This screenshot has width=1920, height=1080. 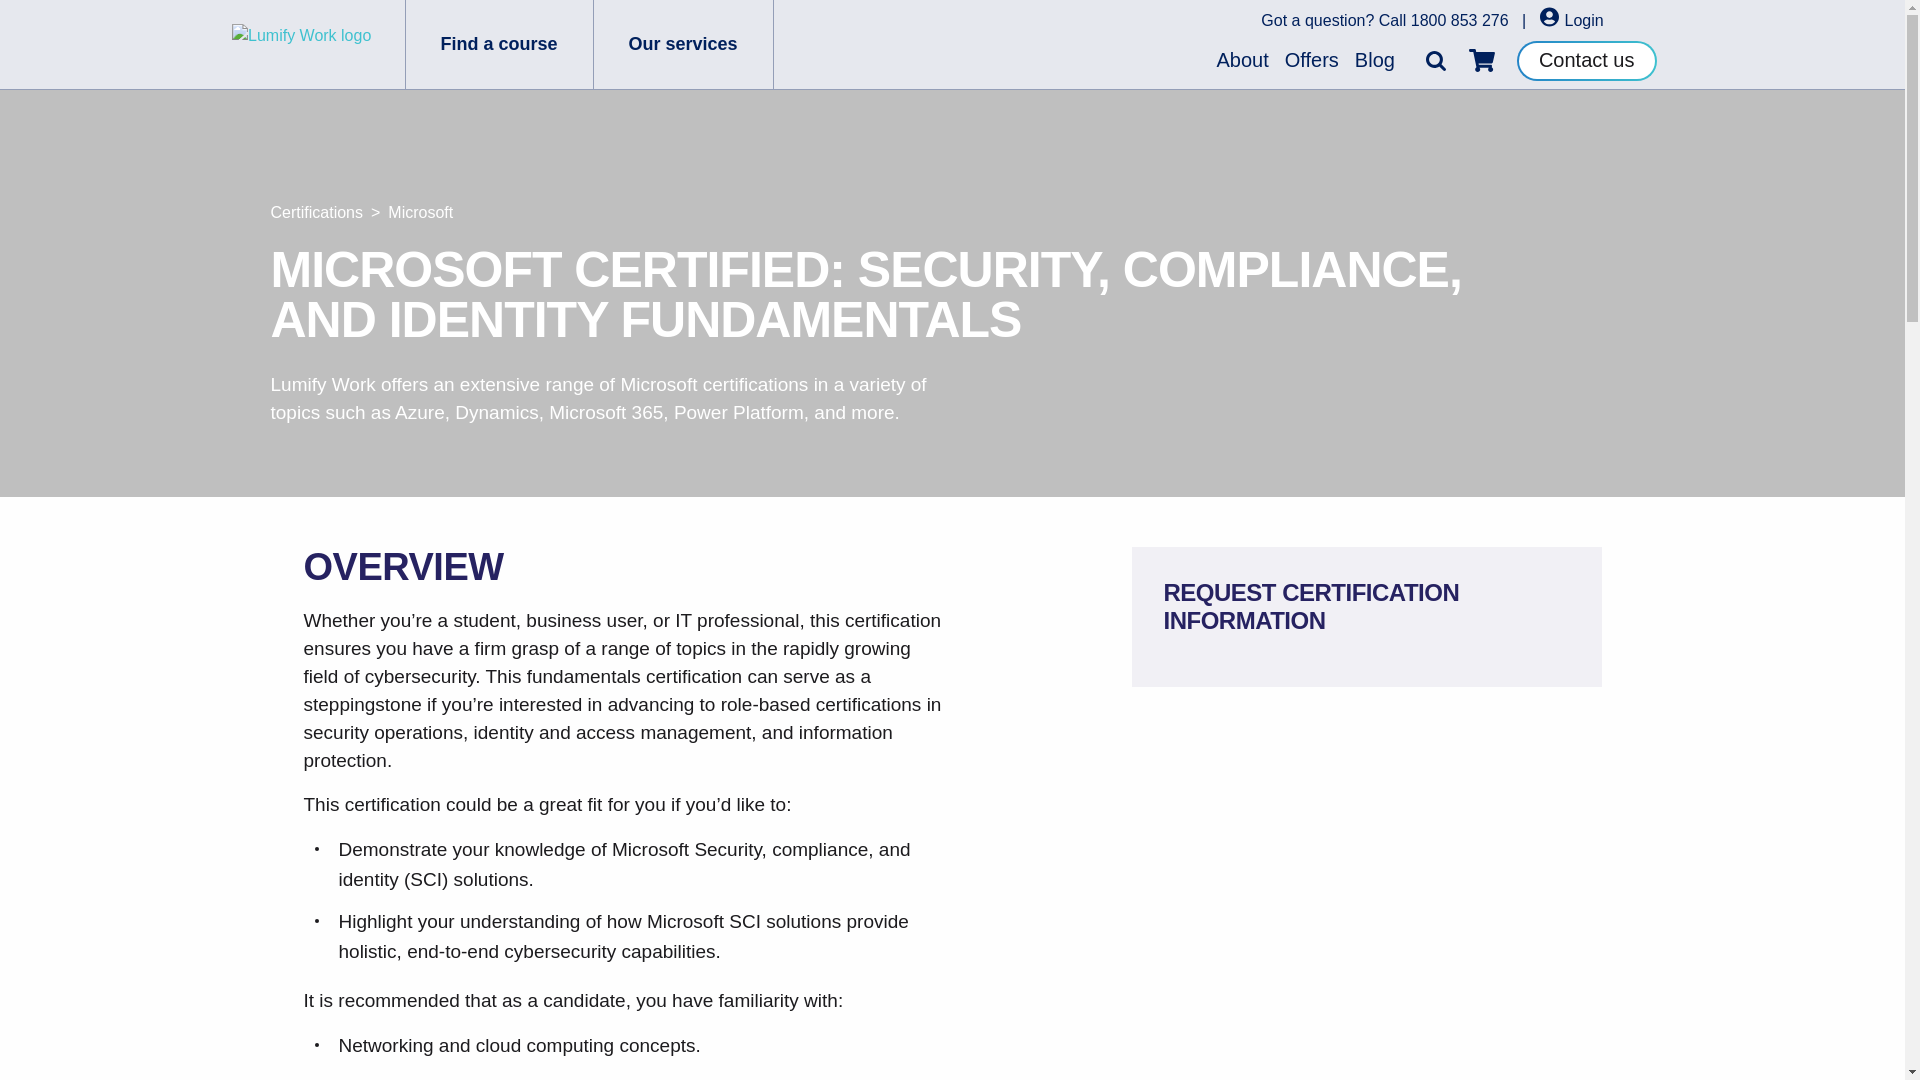 I want to click on Certifications, so click(x=316, y=212).